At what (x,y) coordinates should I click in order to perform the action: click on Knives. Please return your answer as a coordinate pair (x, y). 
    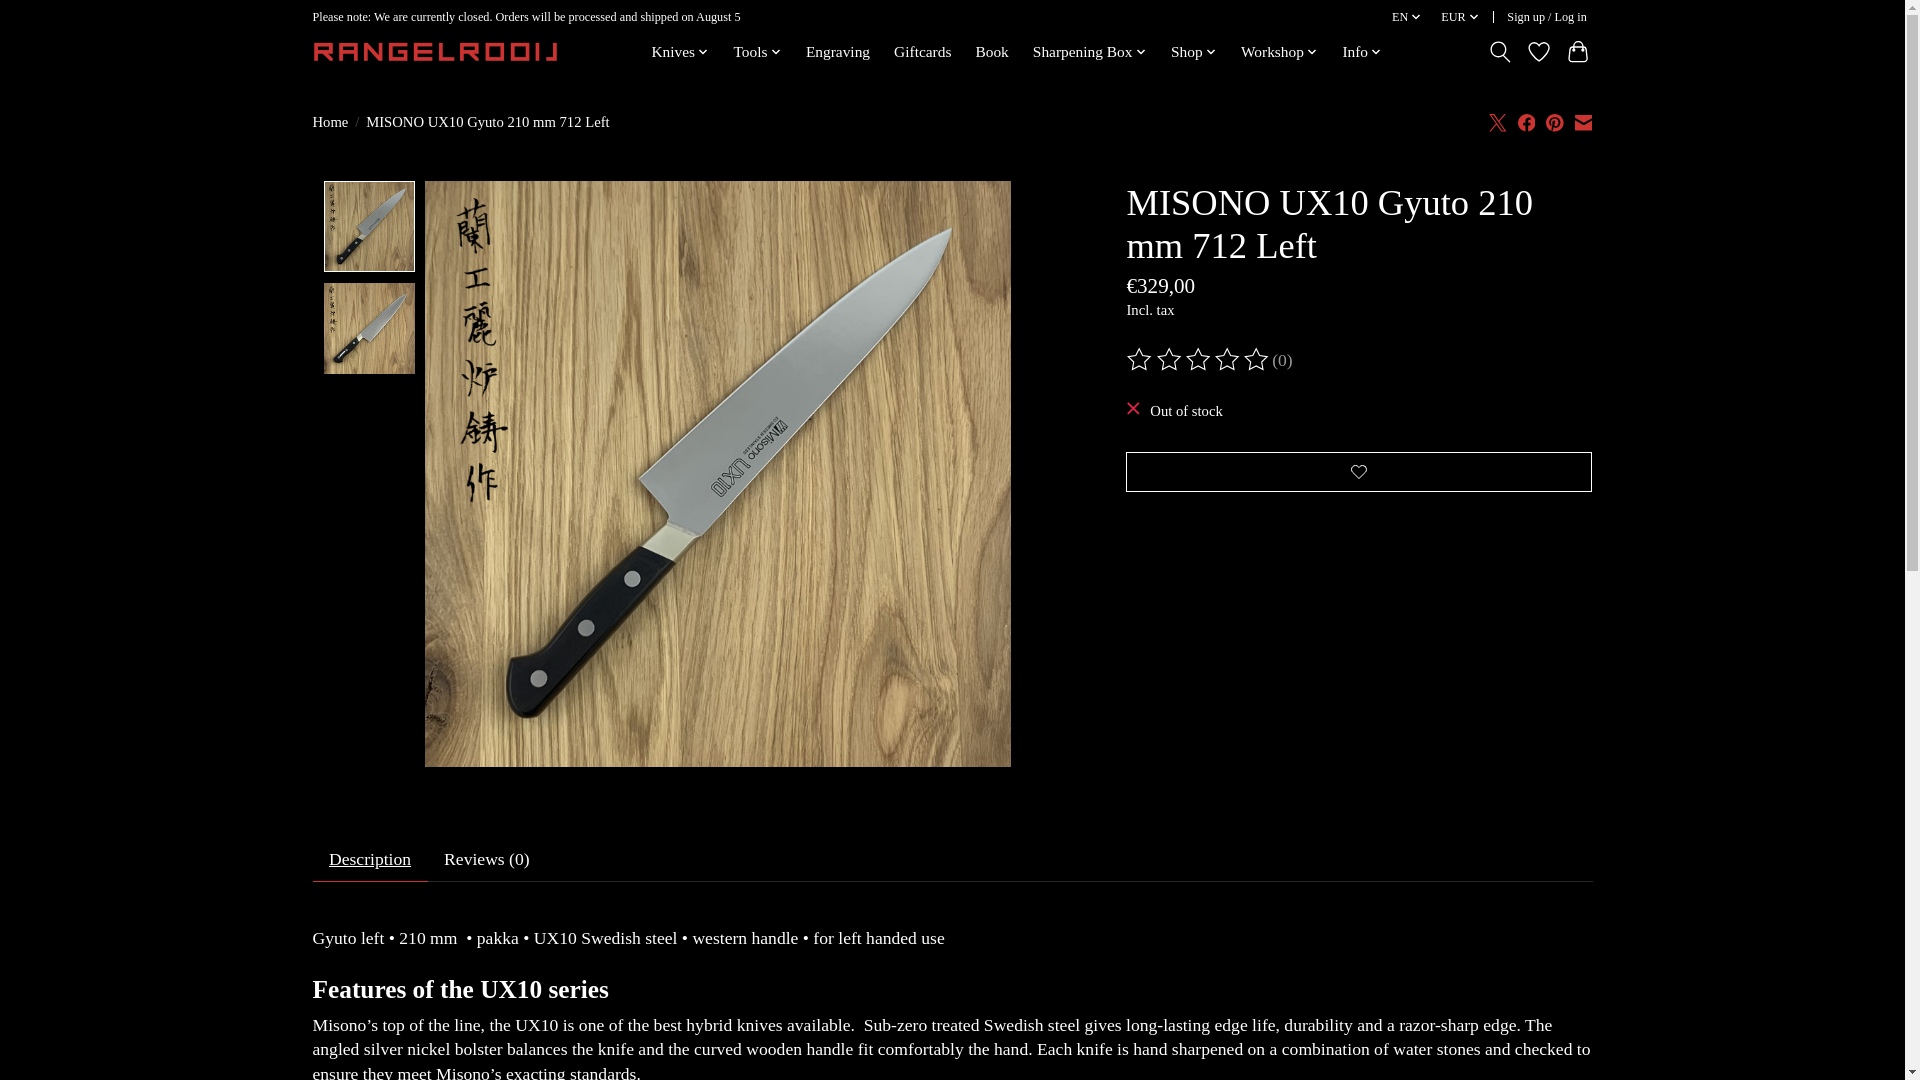
    Looking at the image, I should click on (680, 51).